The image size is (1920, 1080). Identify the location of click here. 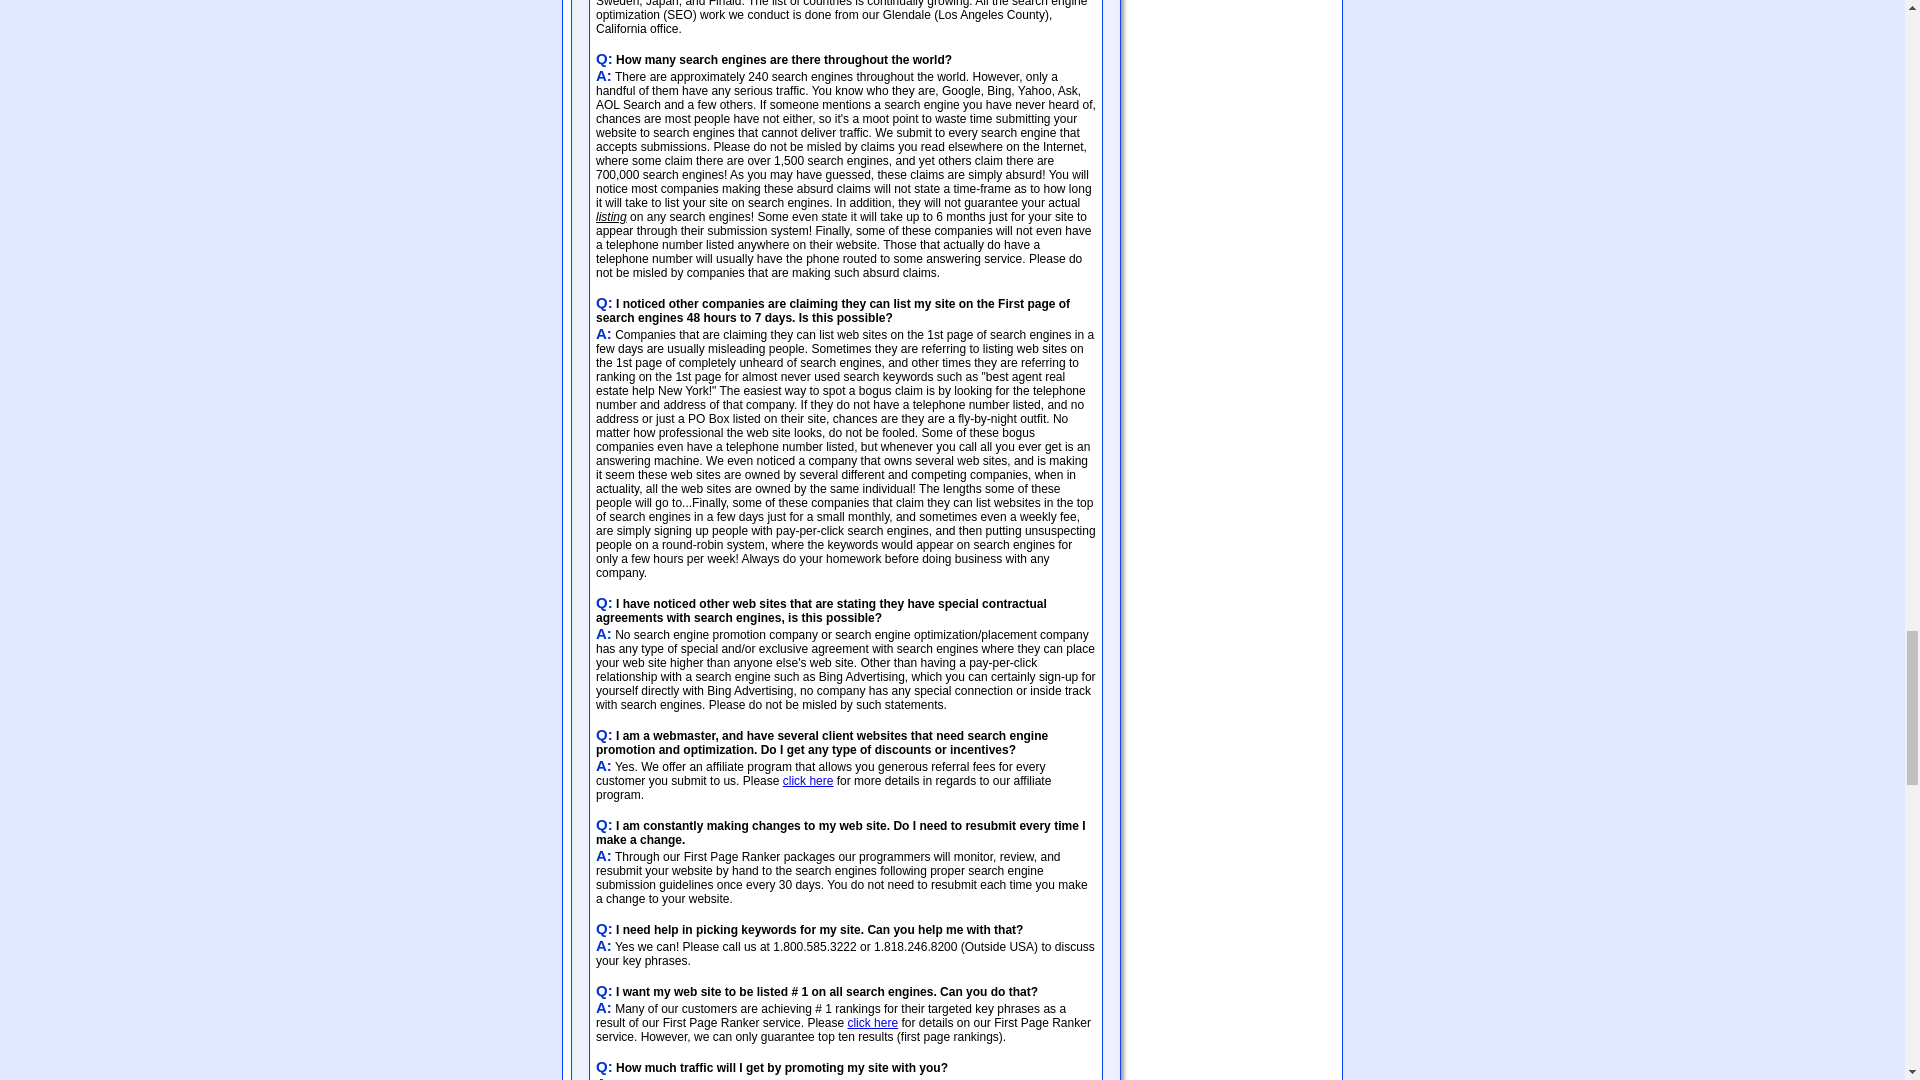
(808, 781).